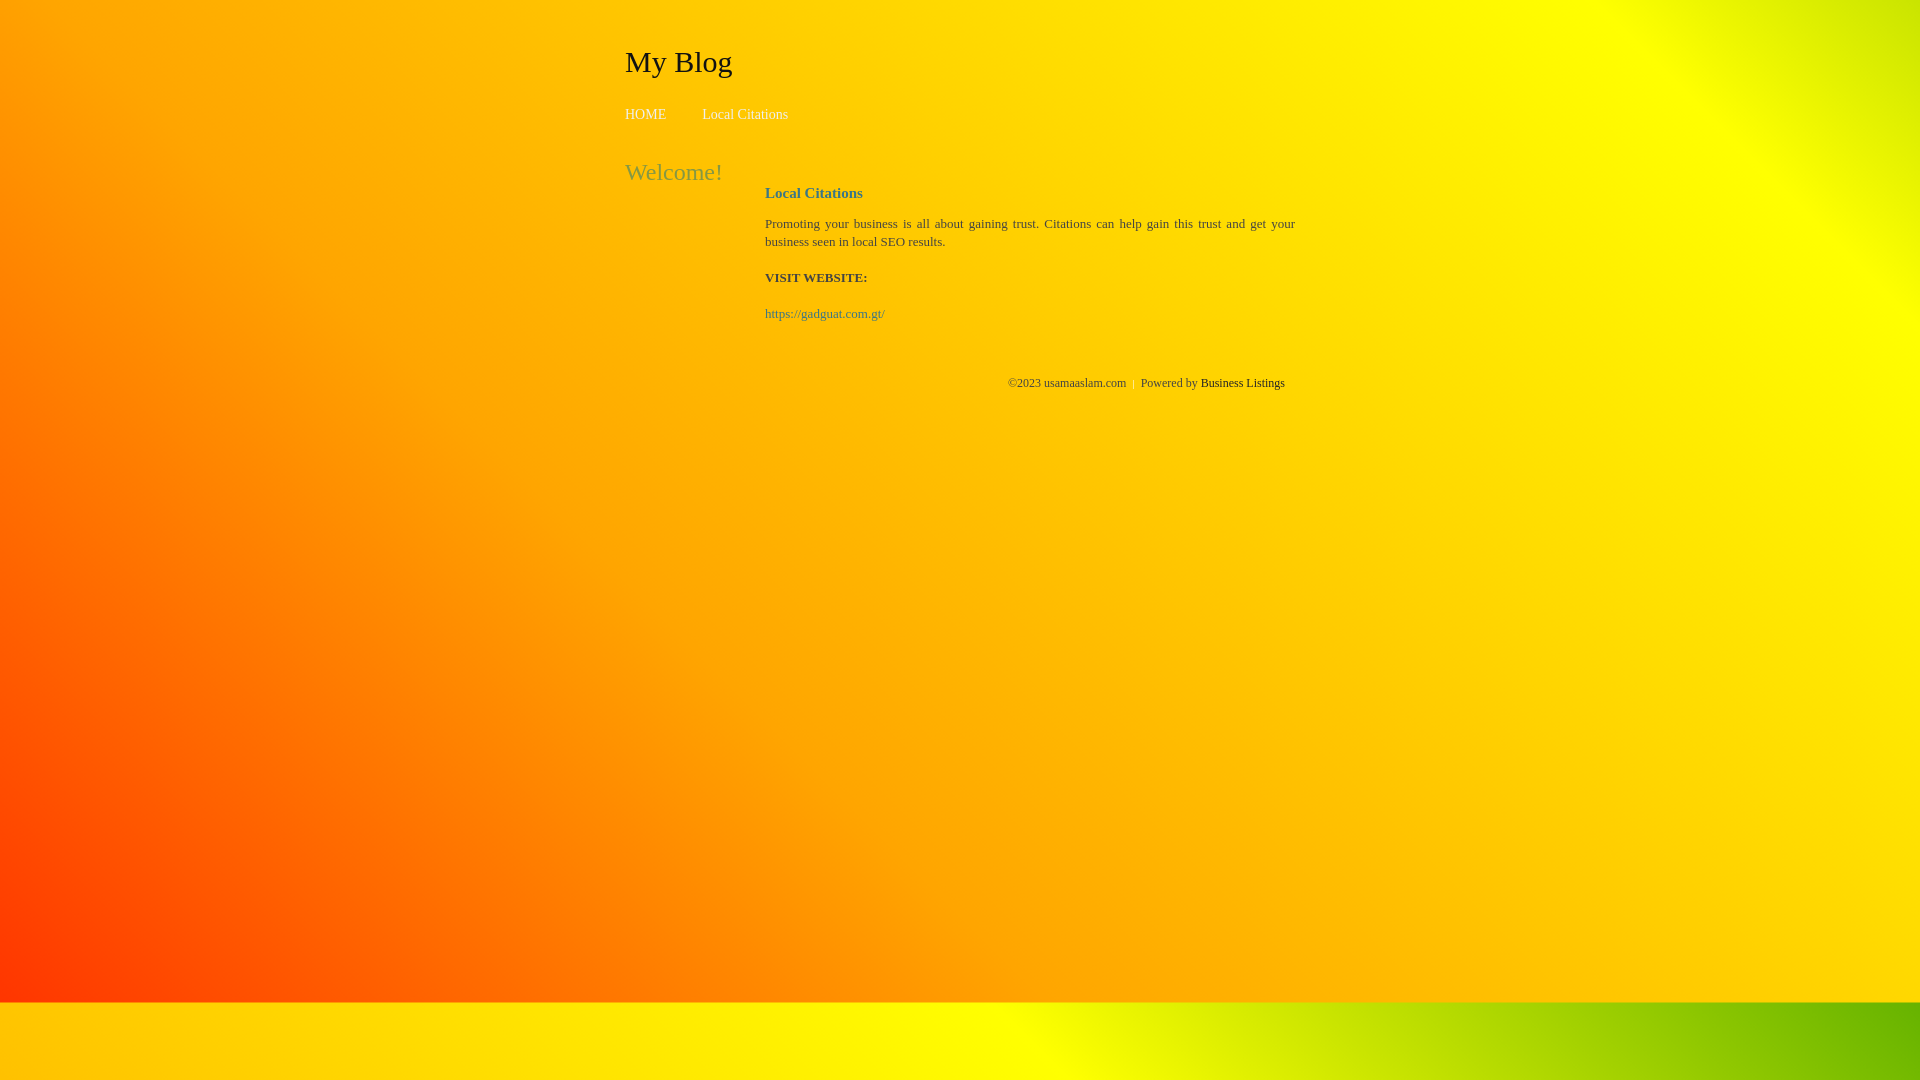 The height and width of the screenshot is (1080, 1920). What do you see at coordinates (825, 314) in the screenshot?
I see `https://gadguat.com.gt/` at bounding box center [825, 314].